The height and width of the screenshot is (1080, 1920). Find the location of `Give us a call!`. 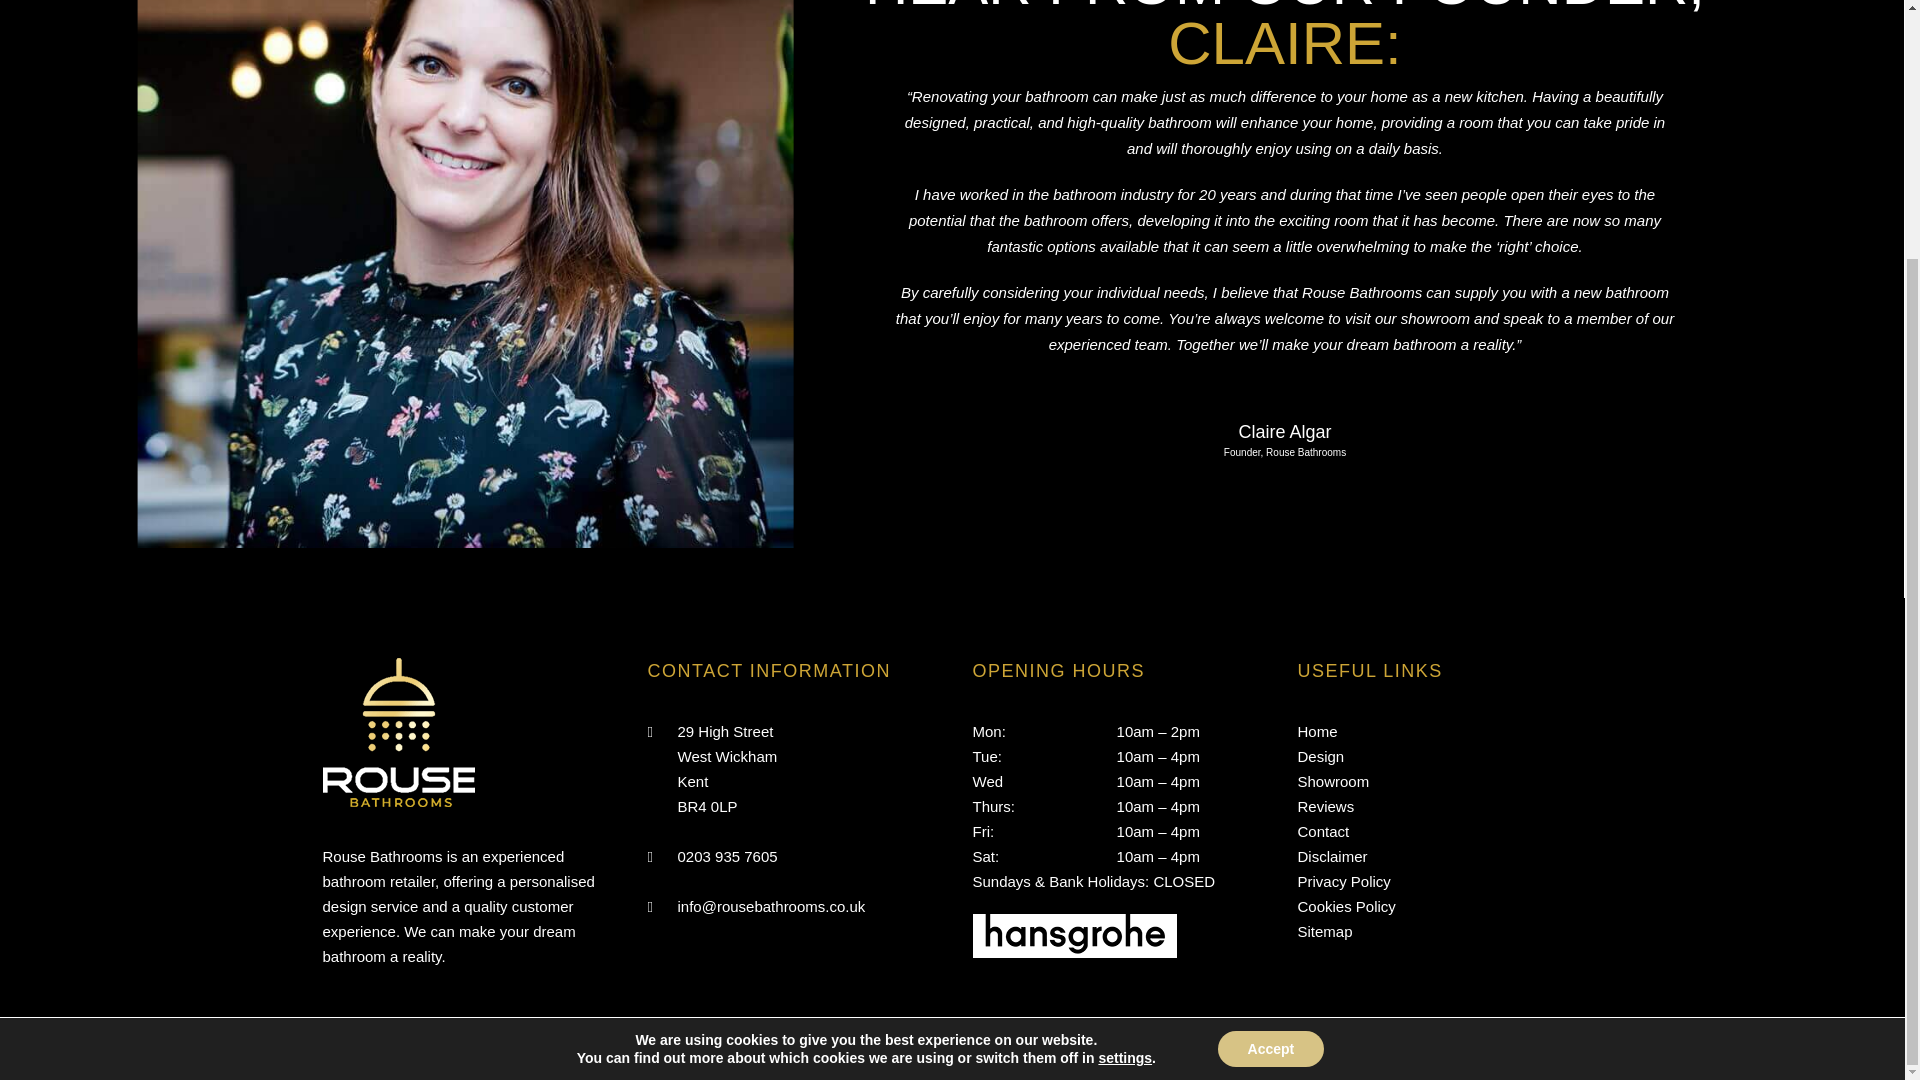

Give us a call! is located at coordinates (727, 856).